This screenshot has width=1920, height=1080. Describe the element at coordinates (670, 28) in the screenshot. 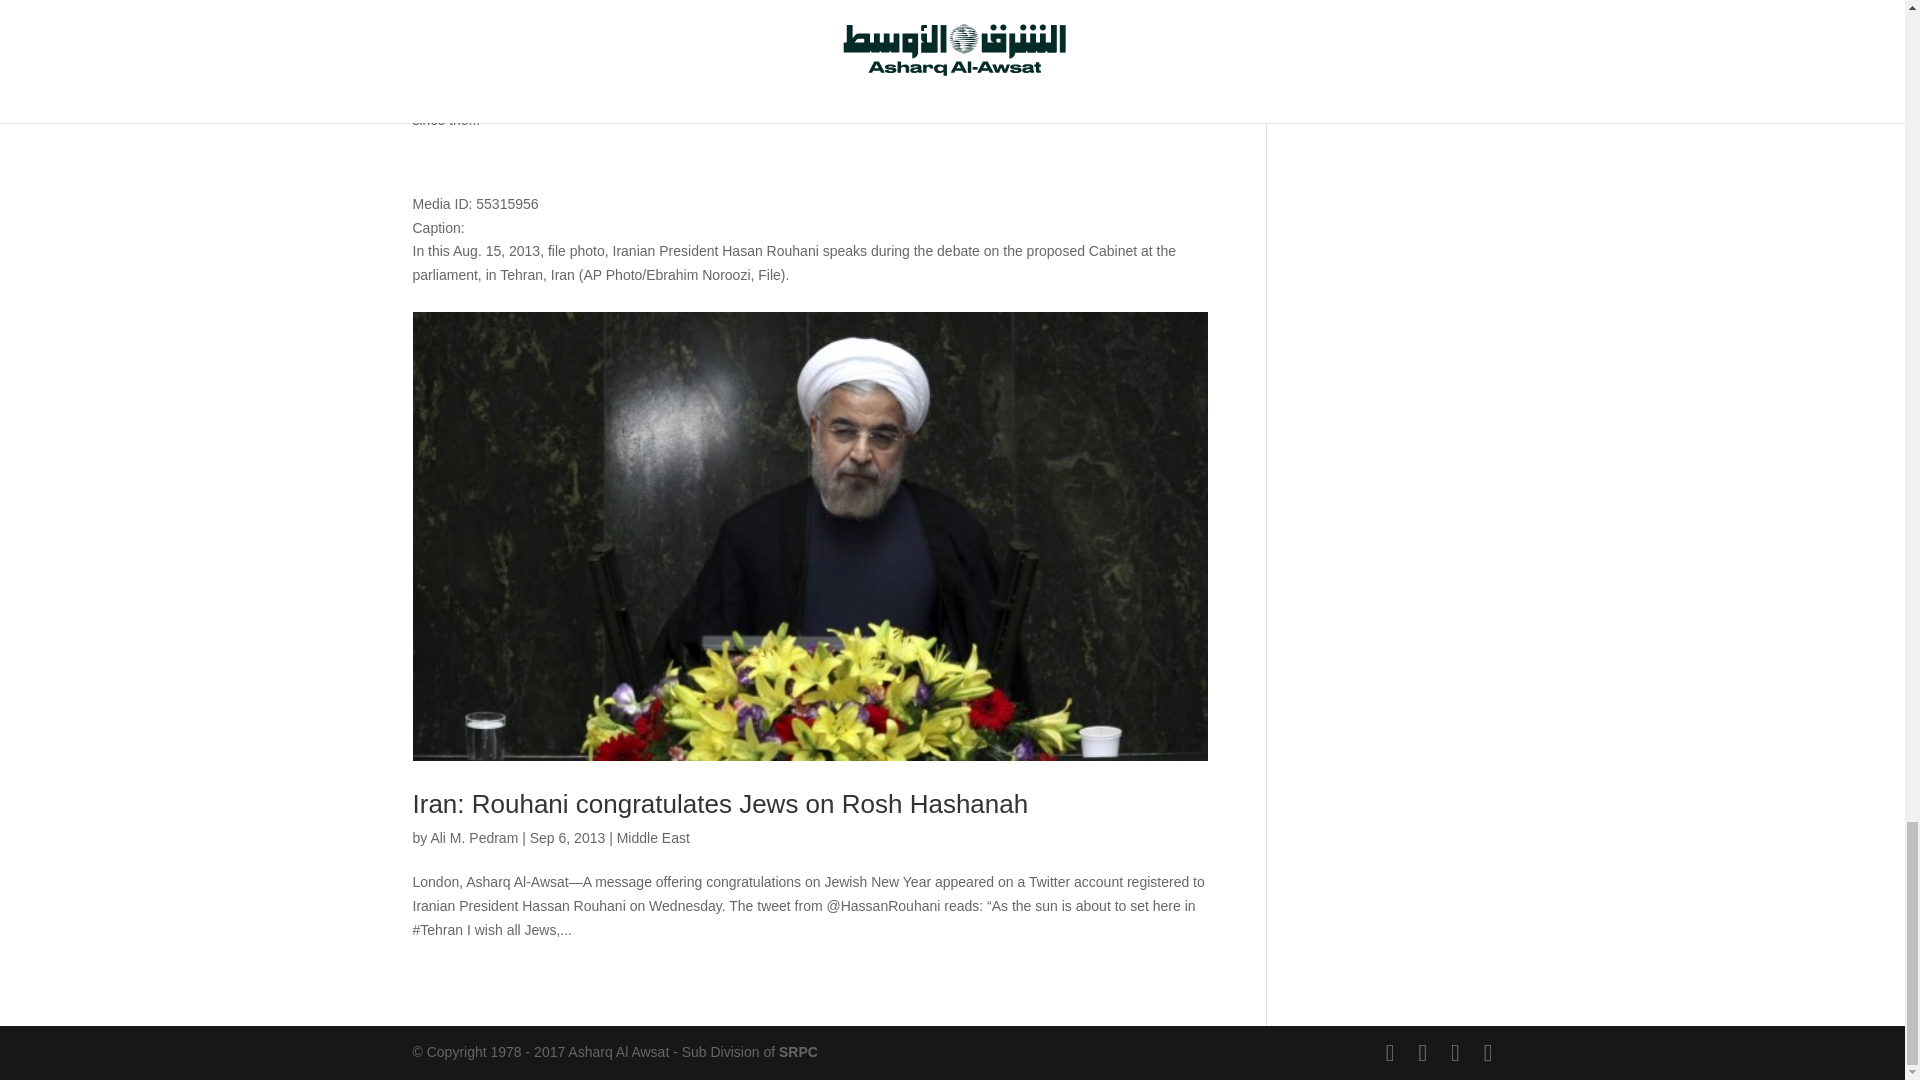

I see `Features` at that location.